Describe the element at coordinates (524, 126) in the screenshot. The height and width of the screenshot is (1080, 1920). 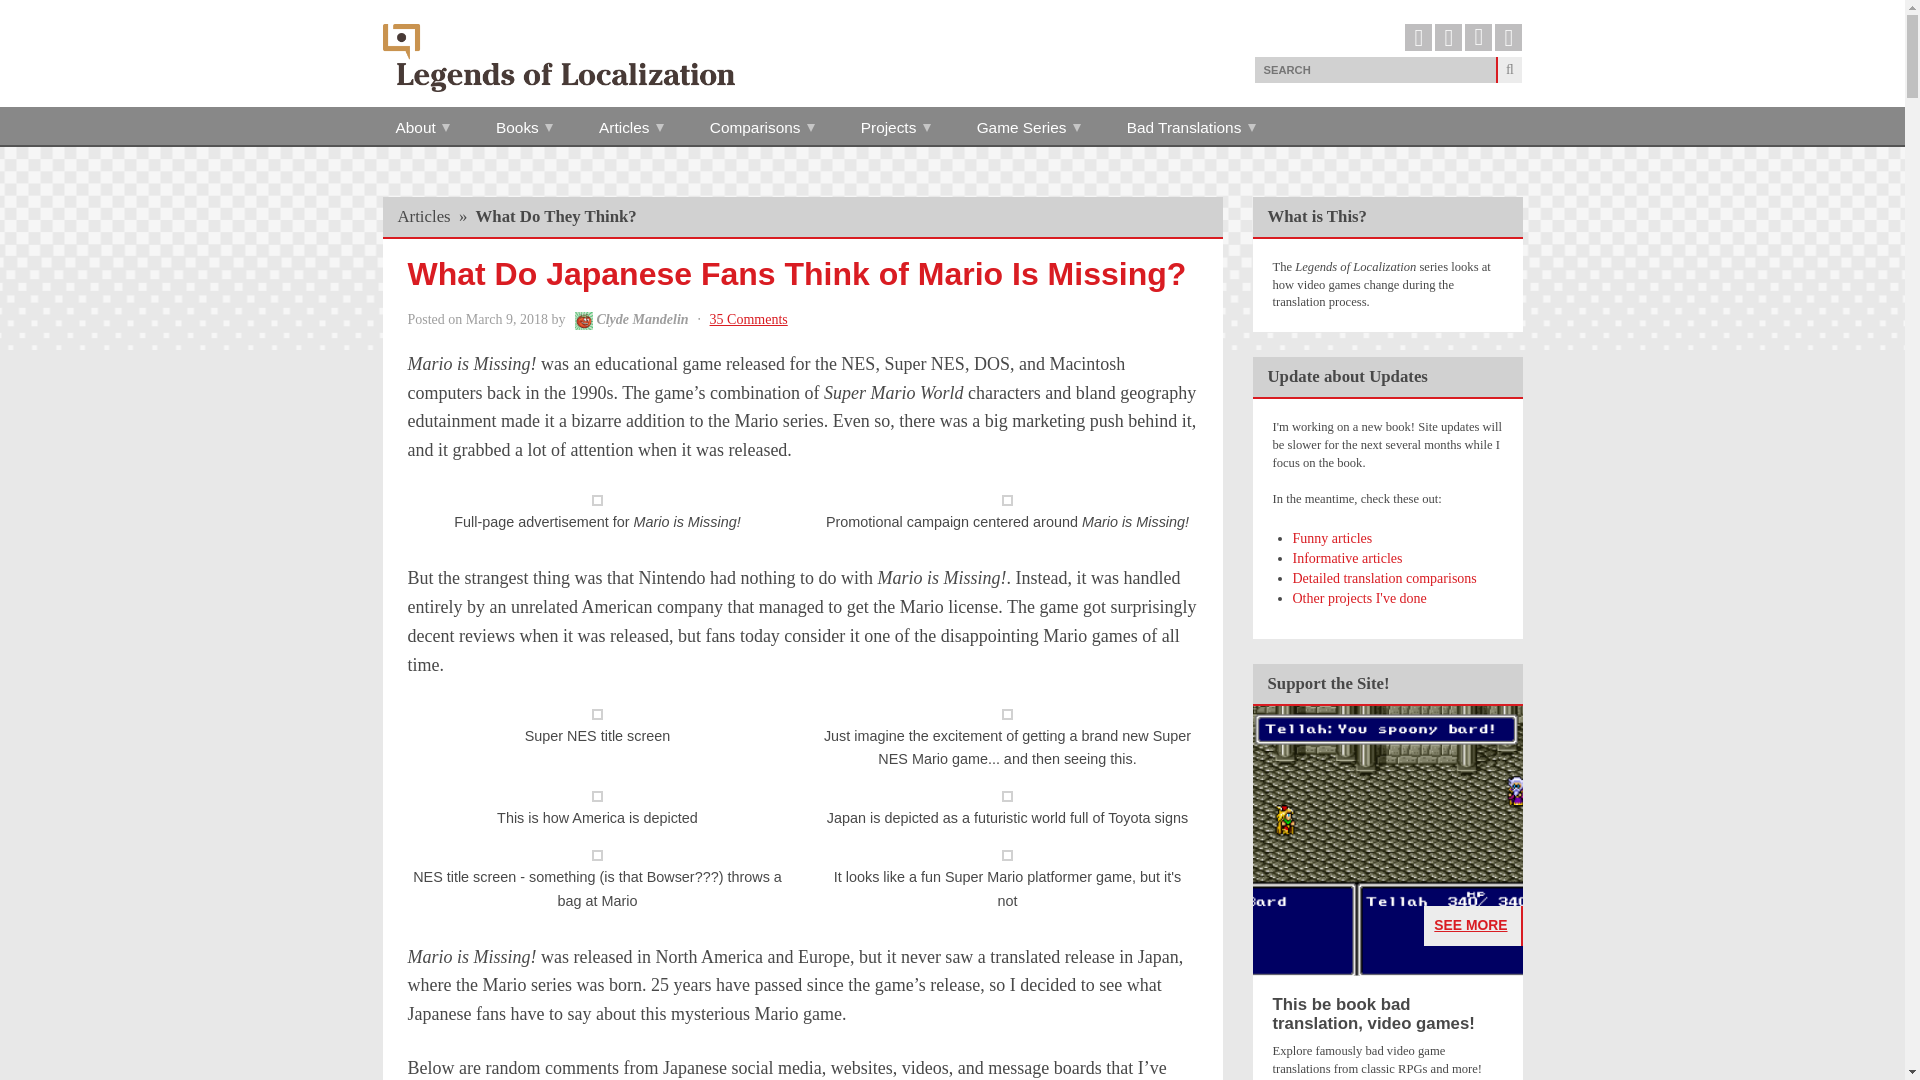
I see `Books` at that location.